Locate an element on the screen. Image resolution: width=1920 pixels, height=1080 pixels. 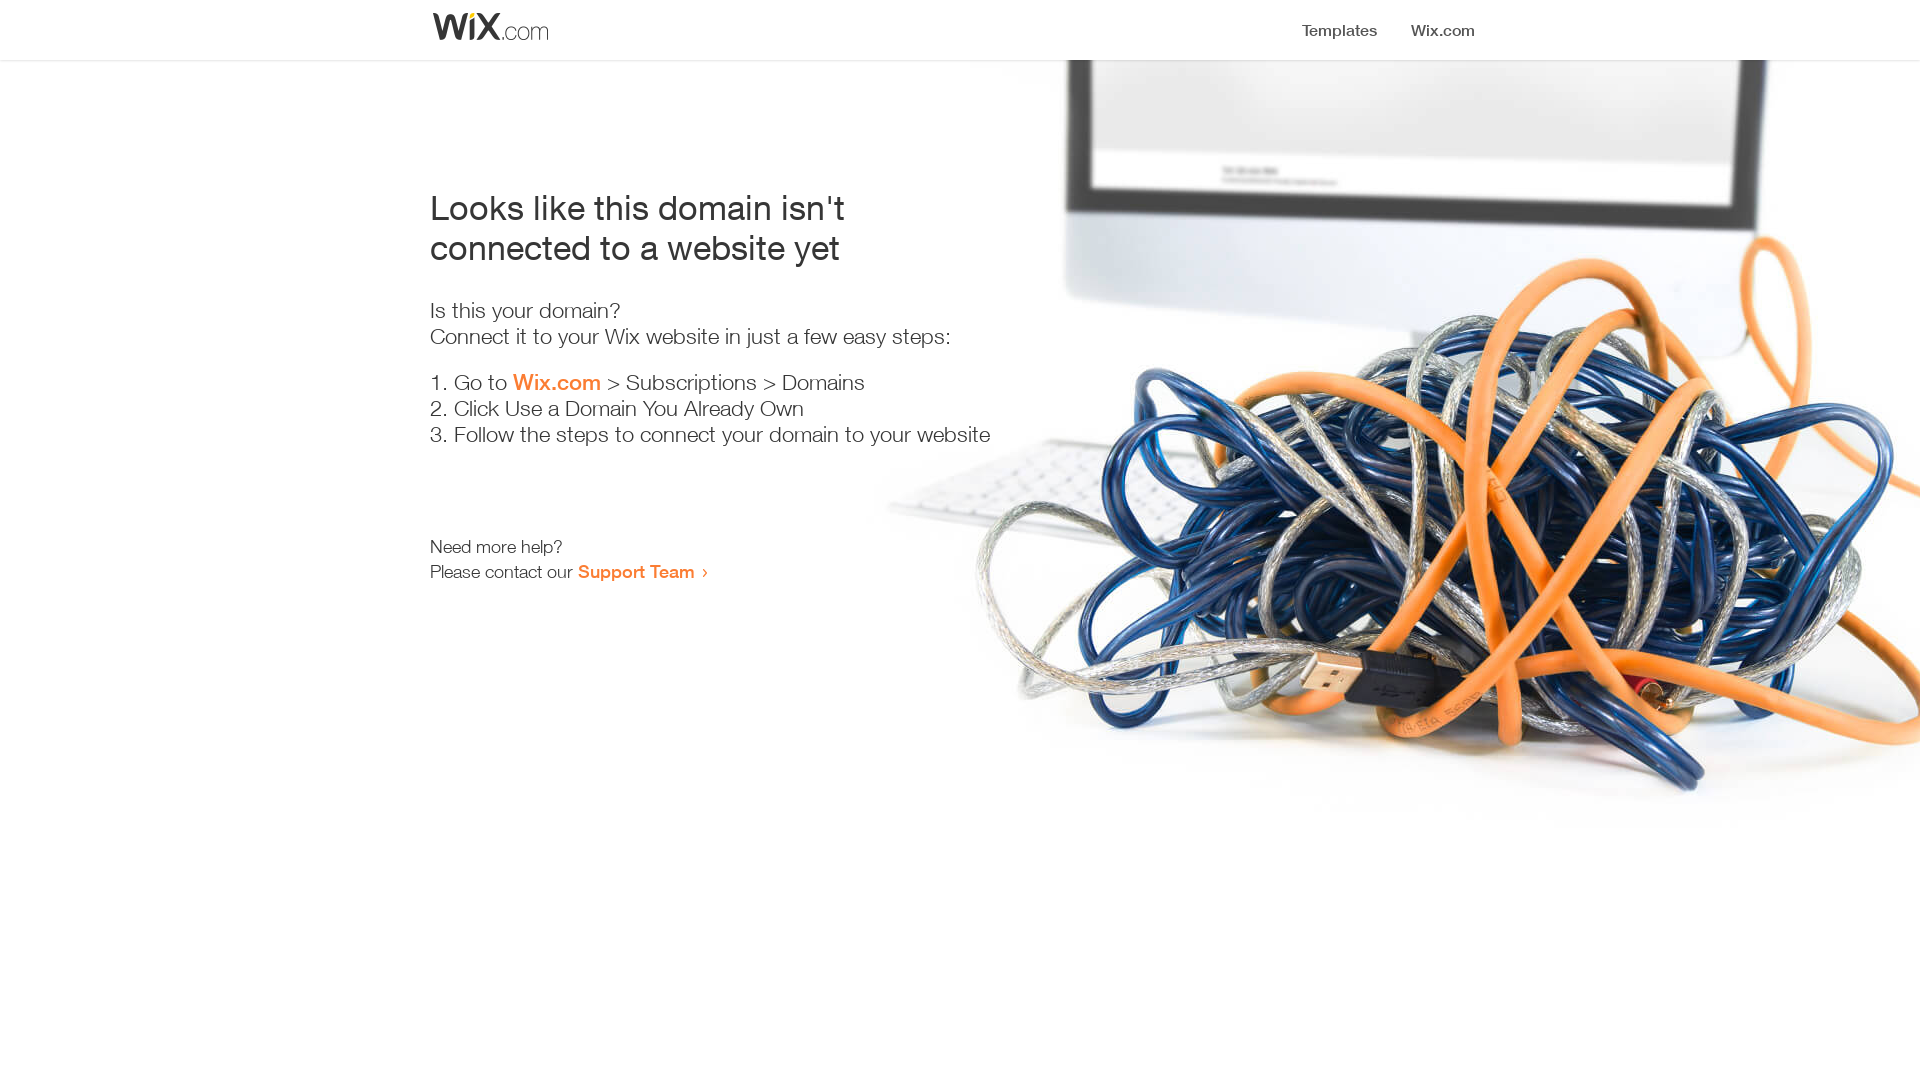
Wix.com is located at coordinates (557, 382).